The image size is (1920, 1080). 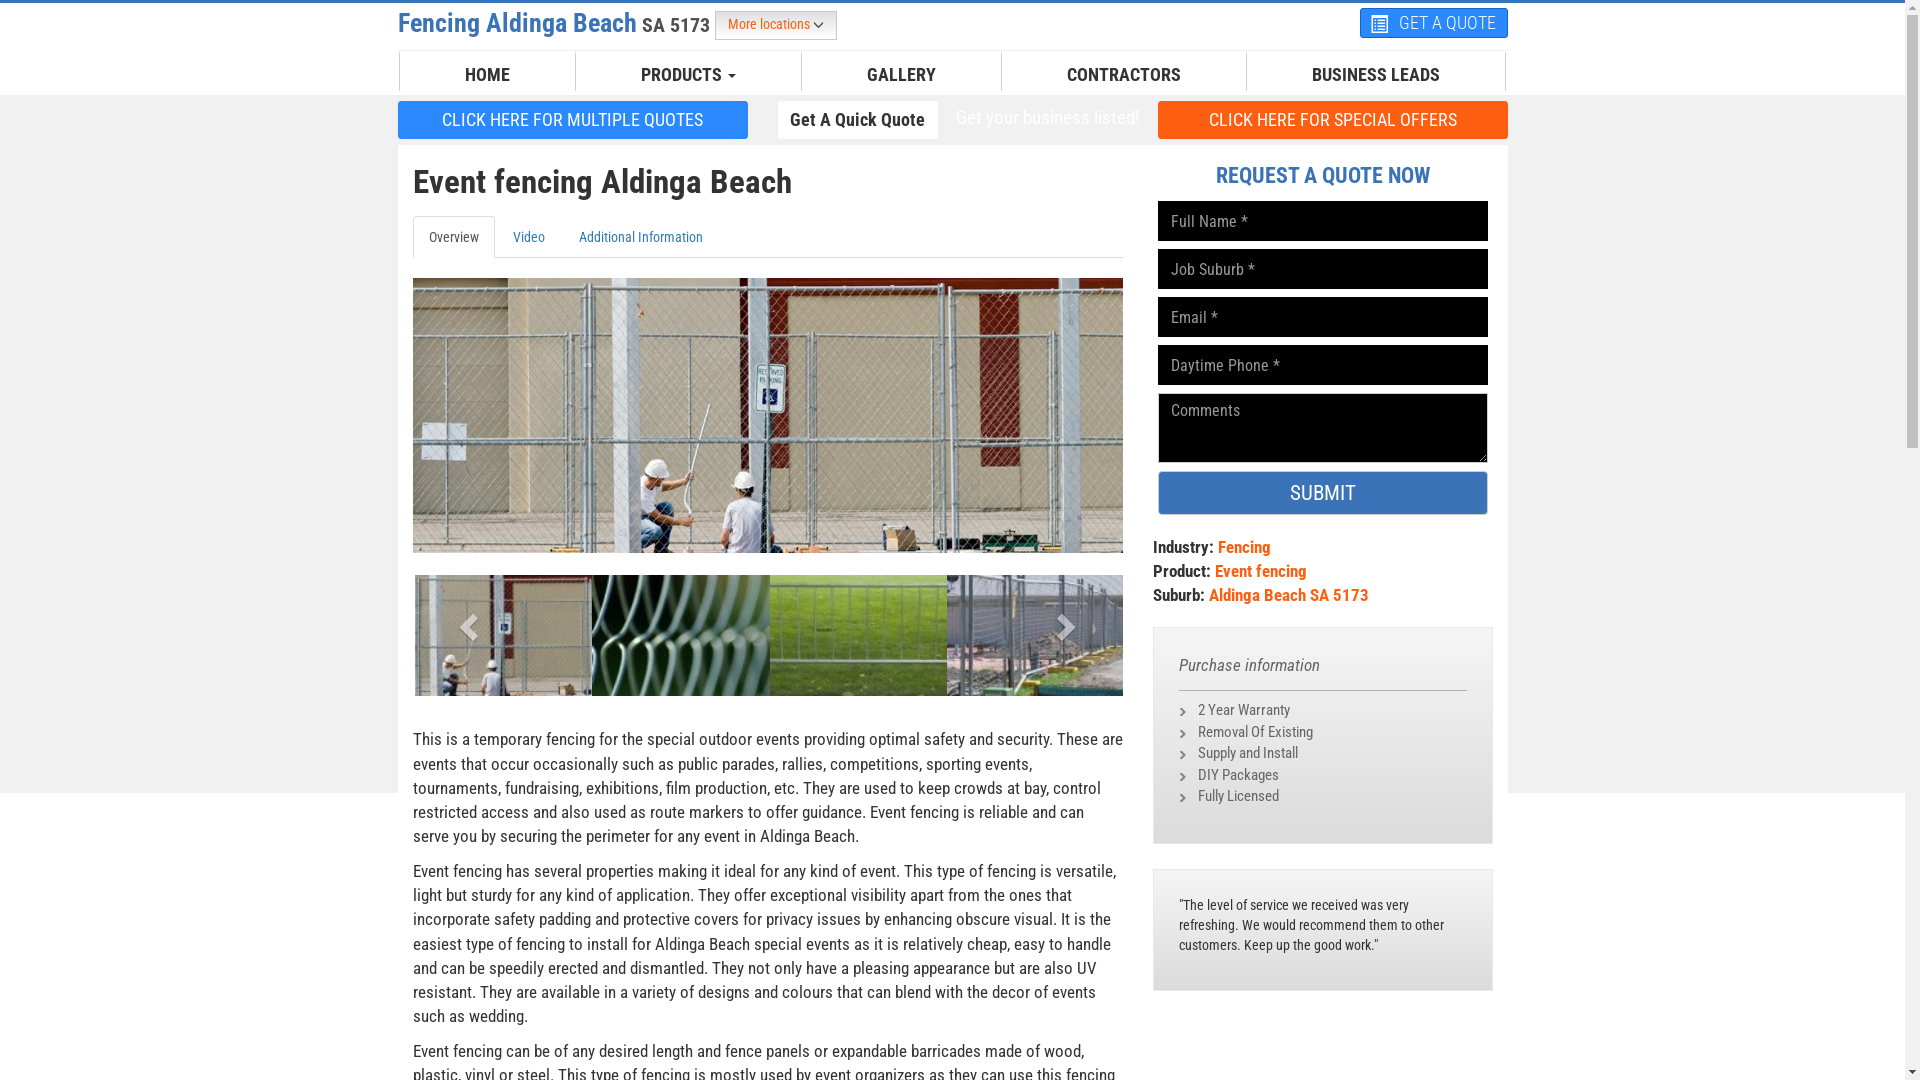 I want to click on Get A Quick Quote, so click(x=858, y=119).